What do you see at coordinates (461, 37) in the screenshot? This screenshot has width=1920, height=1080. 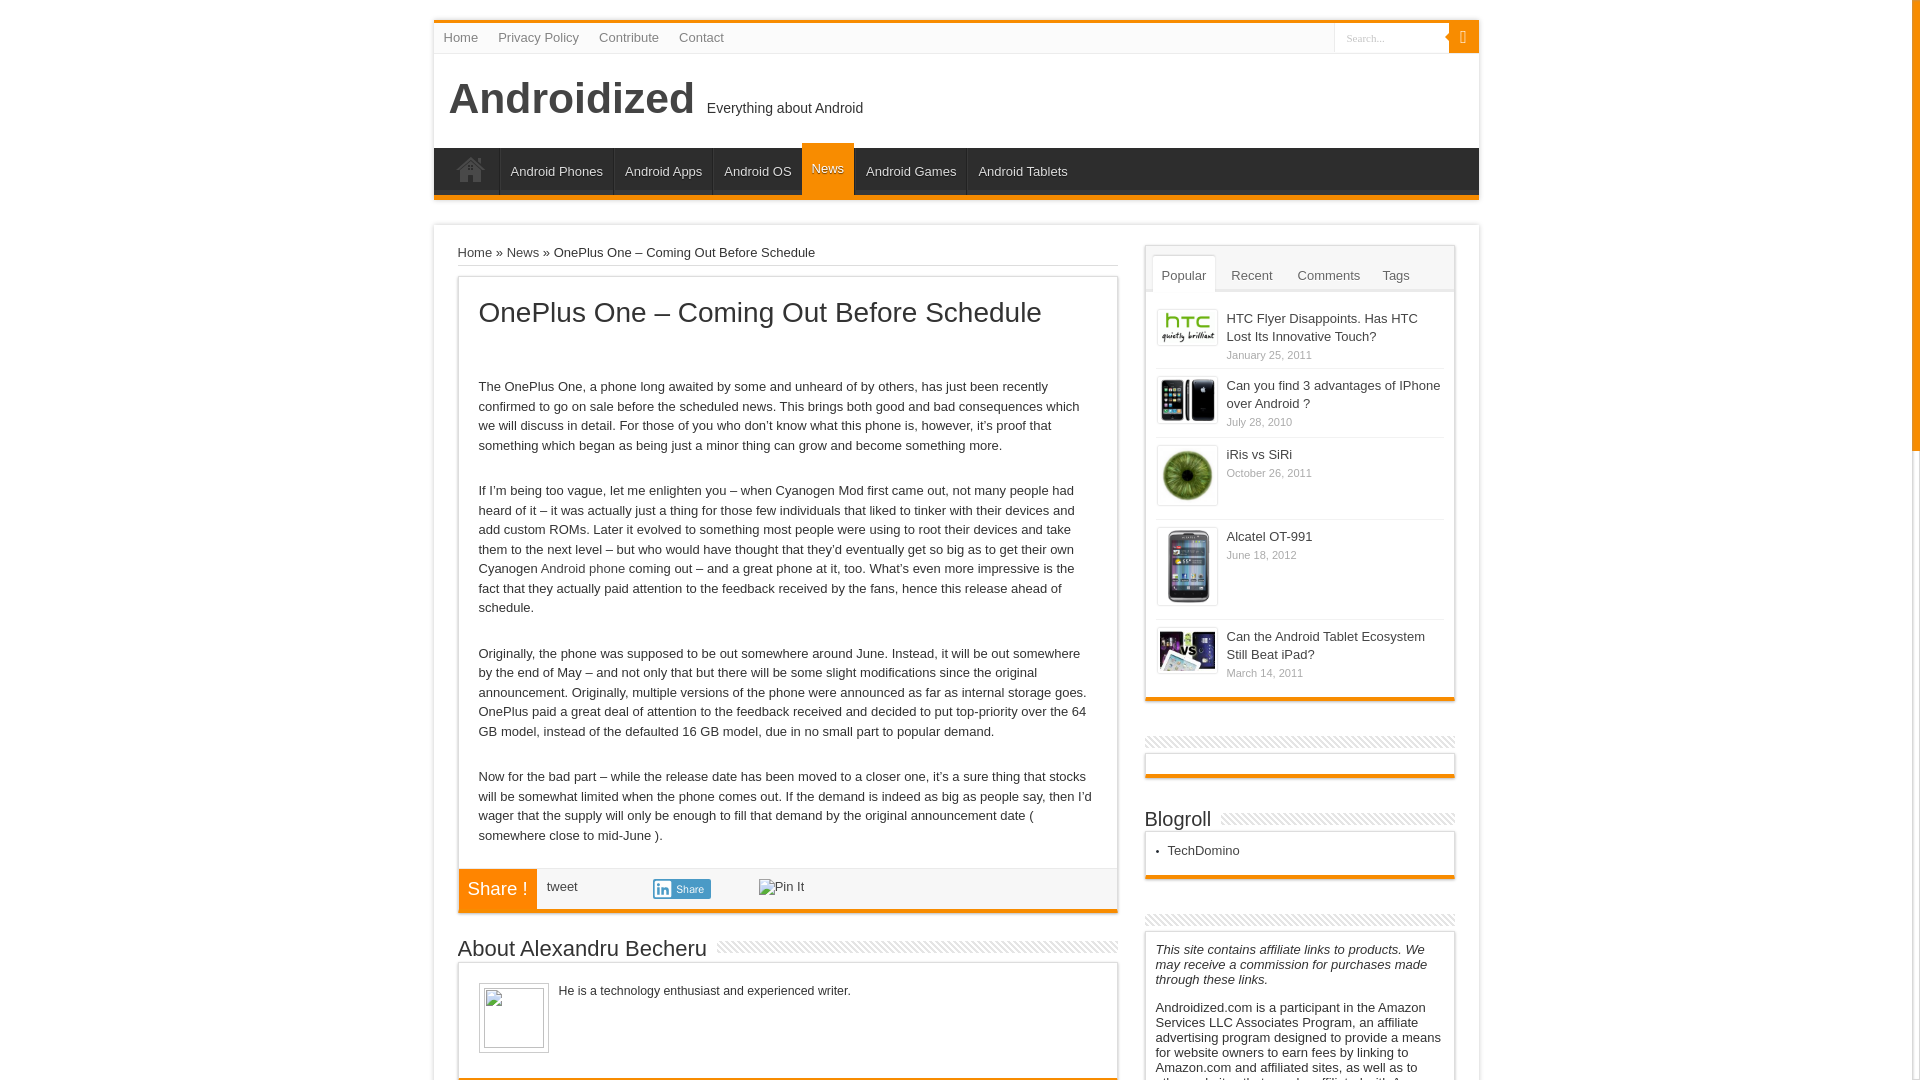 I see `Home` at bounding box center [461, 37].